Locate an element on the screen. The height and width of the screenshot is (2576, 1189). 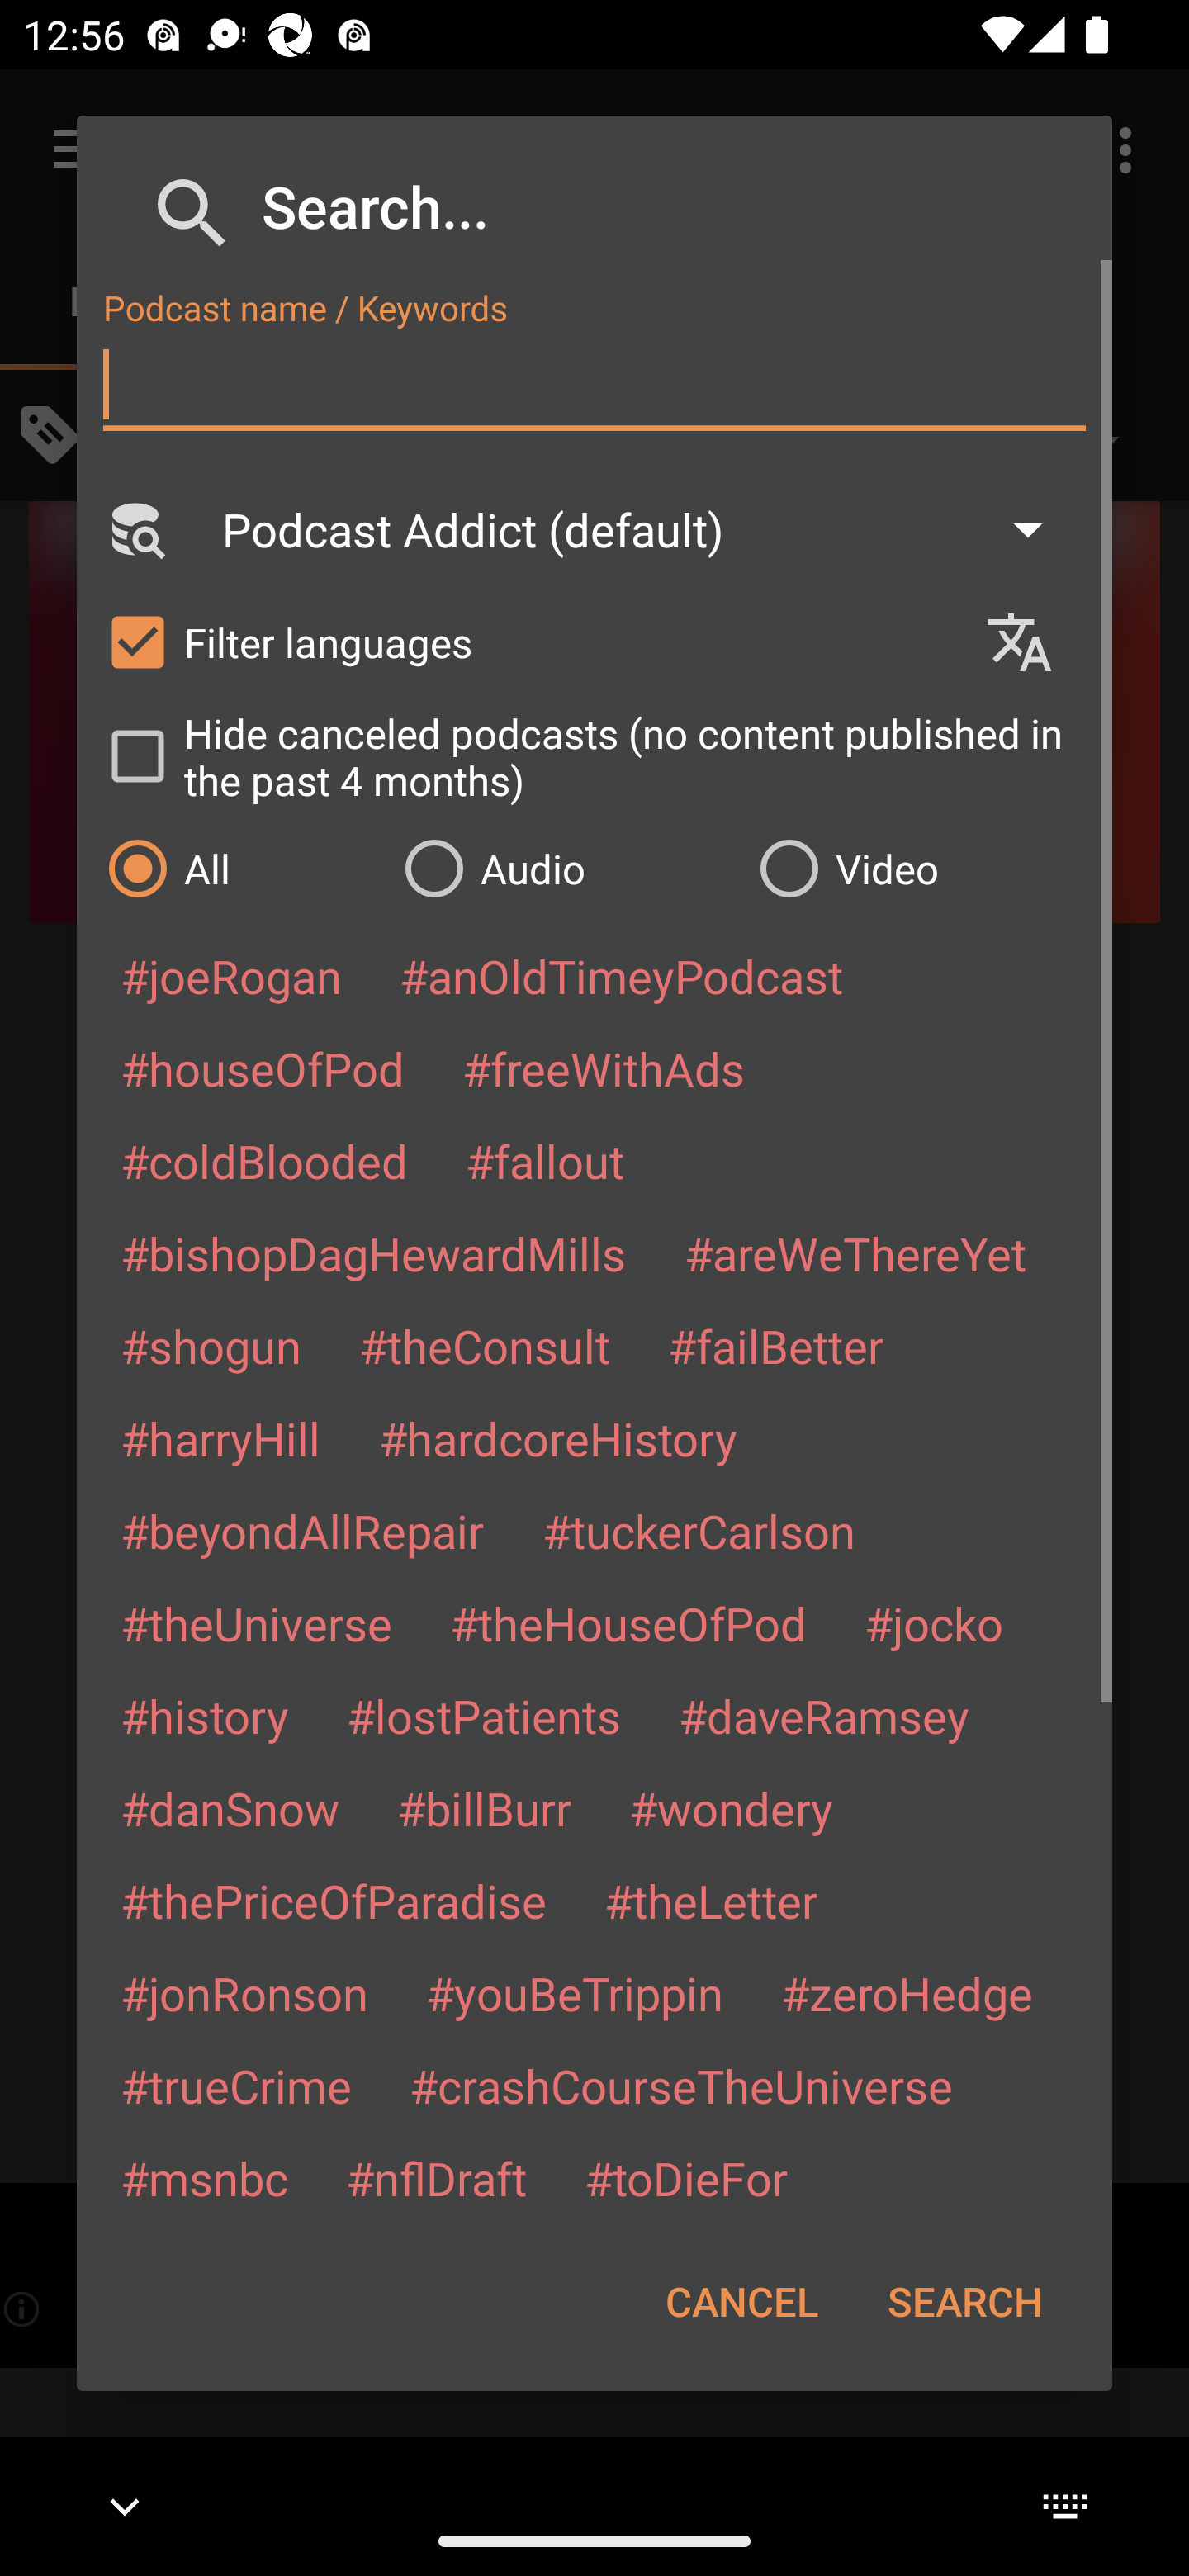
#beyondAllRepair is located at coordinates (302, 1529).